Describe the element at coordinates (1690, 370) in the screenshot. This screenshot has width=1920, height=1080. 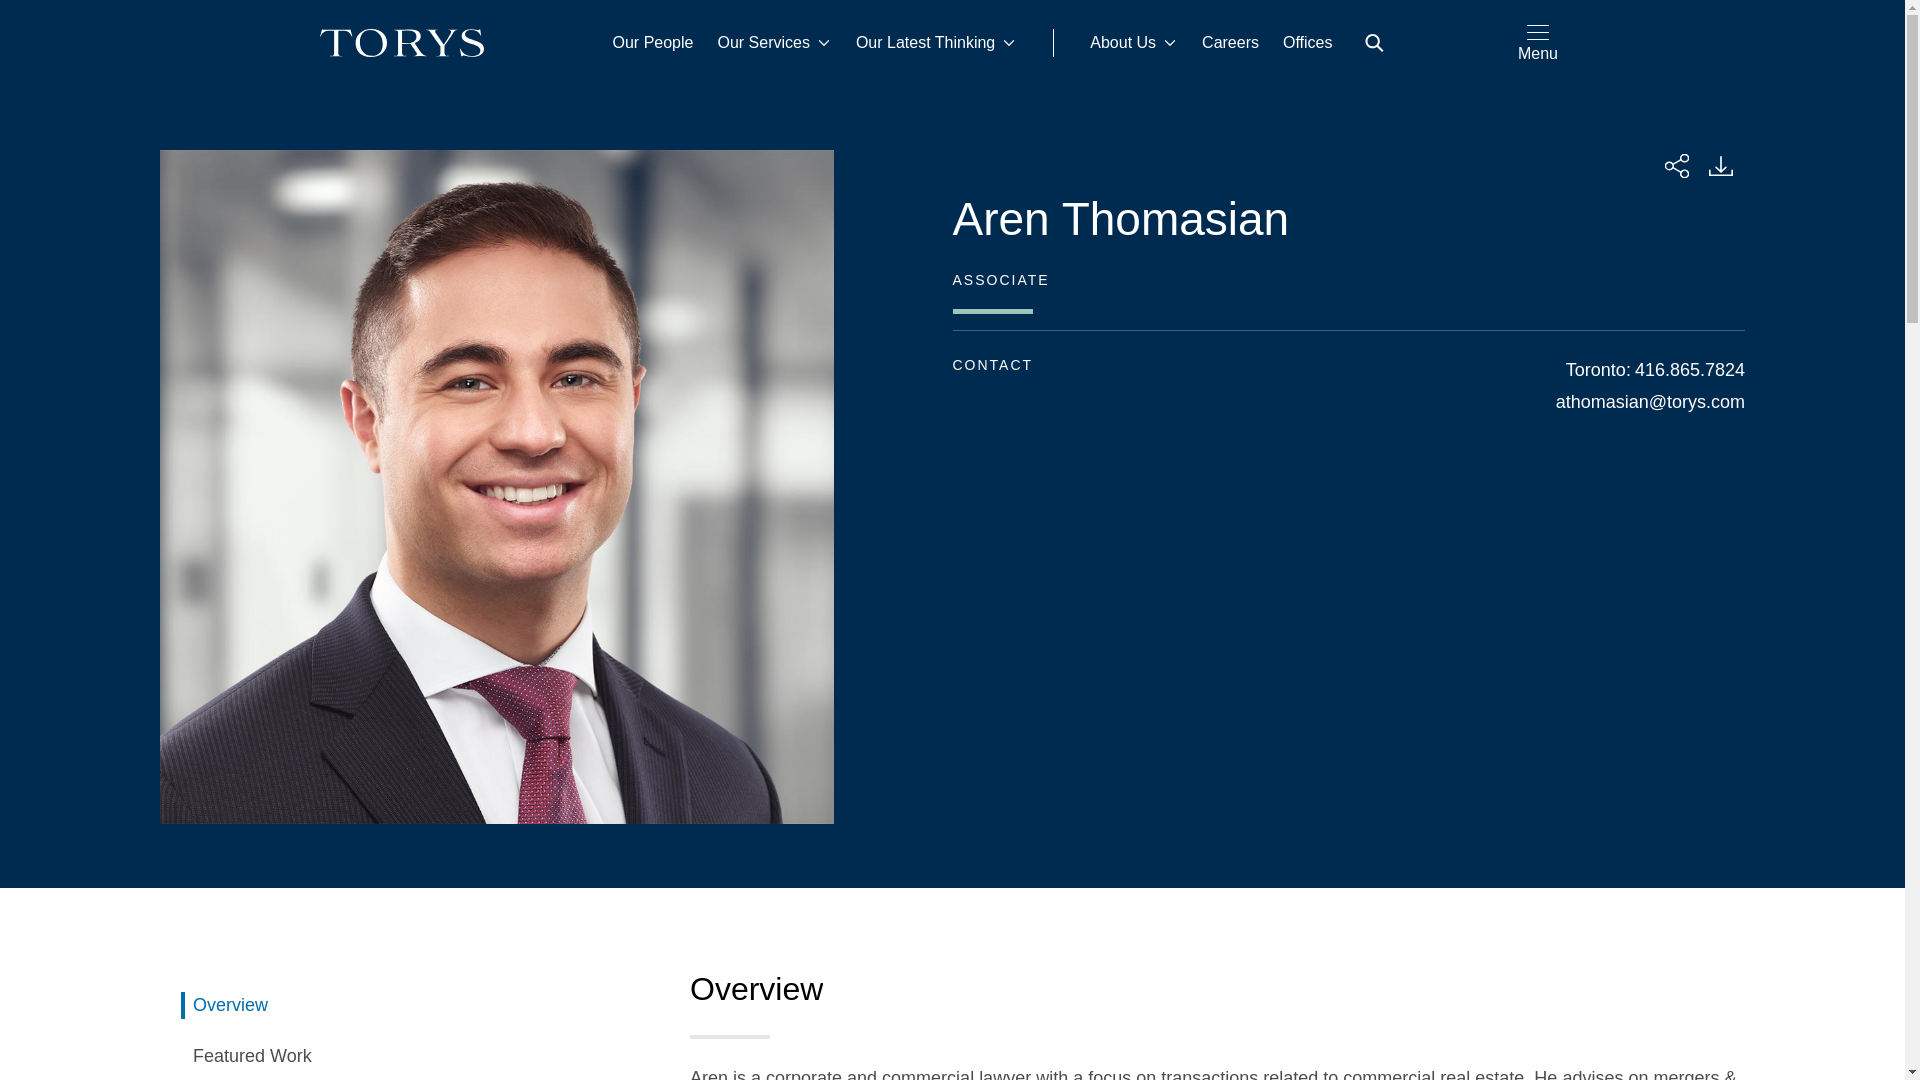
I see `416.865.7824` at that location.